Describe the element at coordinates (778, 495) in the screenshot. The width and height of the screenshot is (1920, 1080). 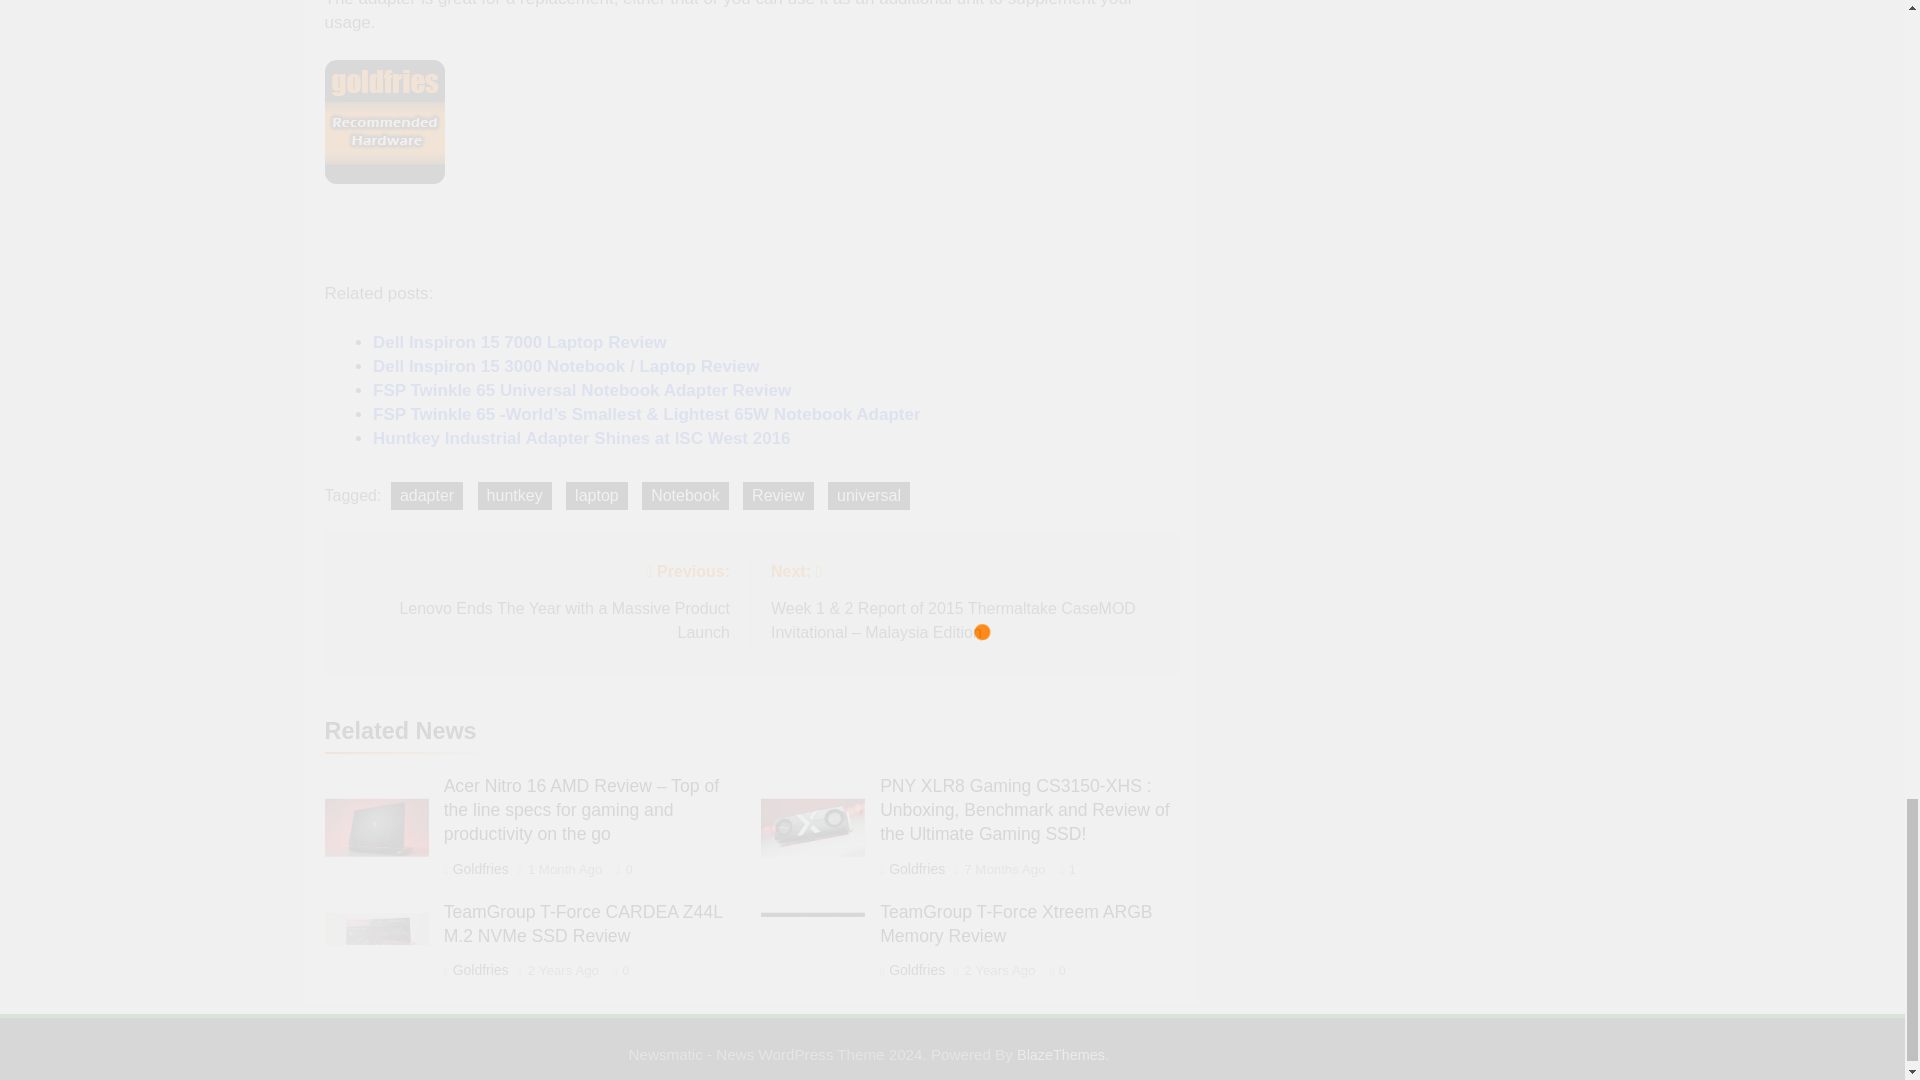
I see `Dell Inspiron 15 7000 Laptop Review` at that location.